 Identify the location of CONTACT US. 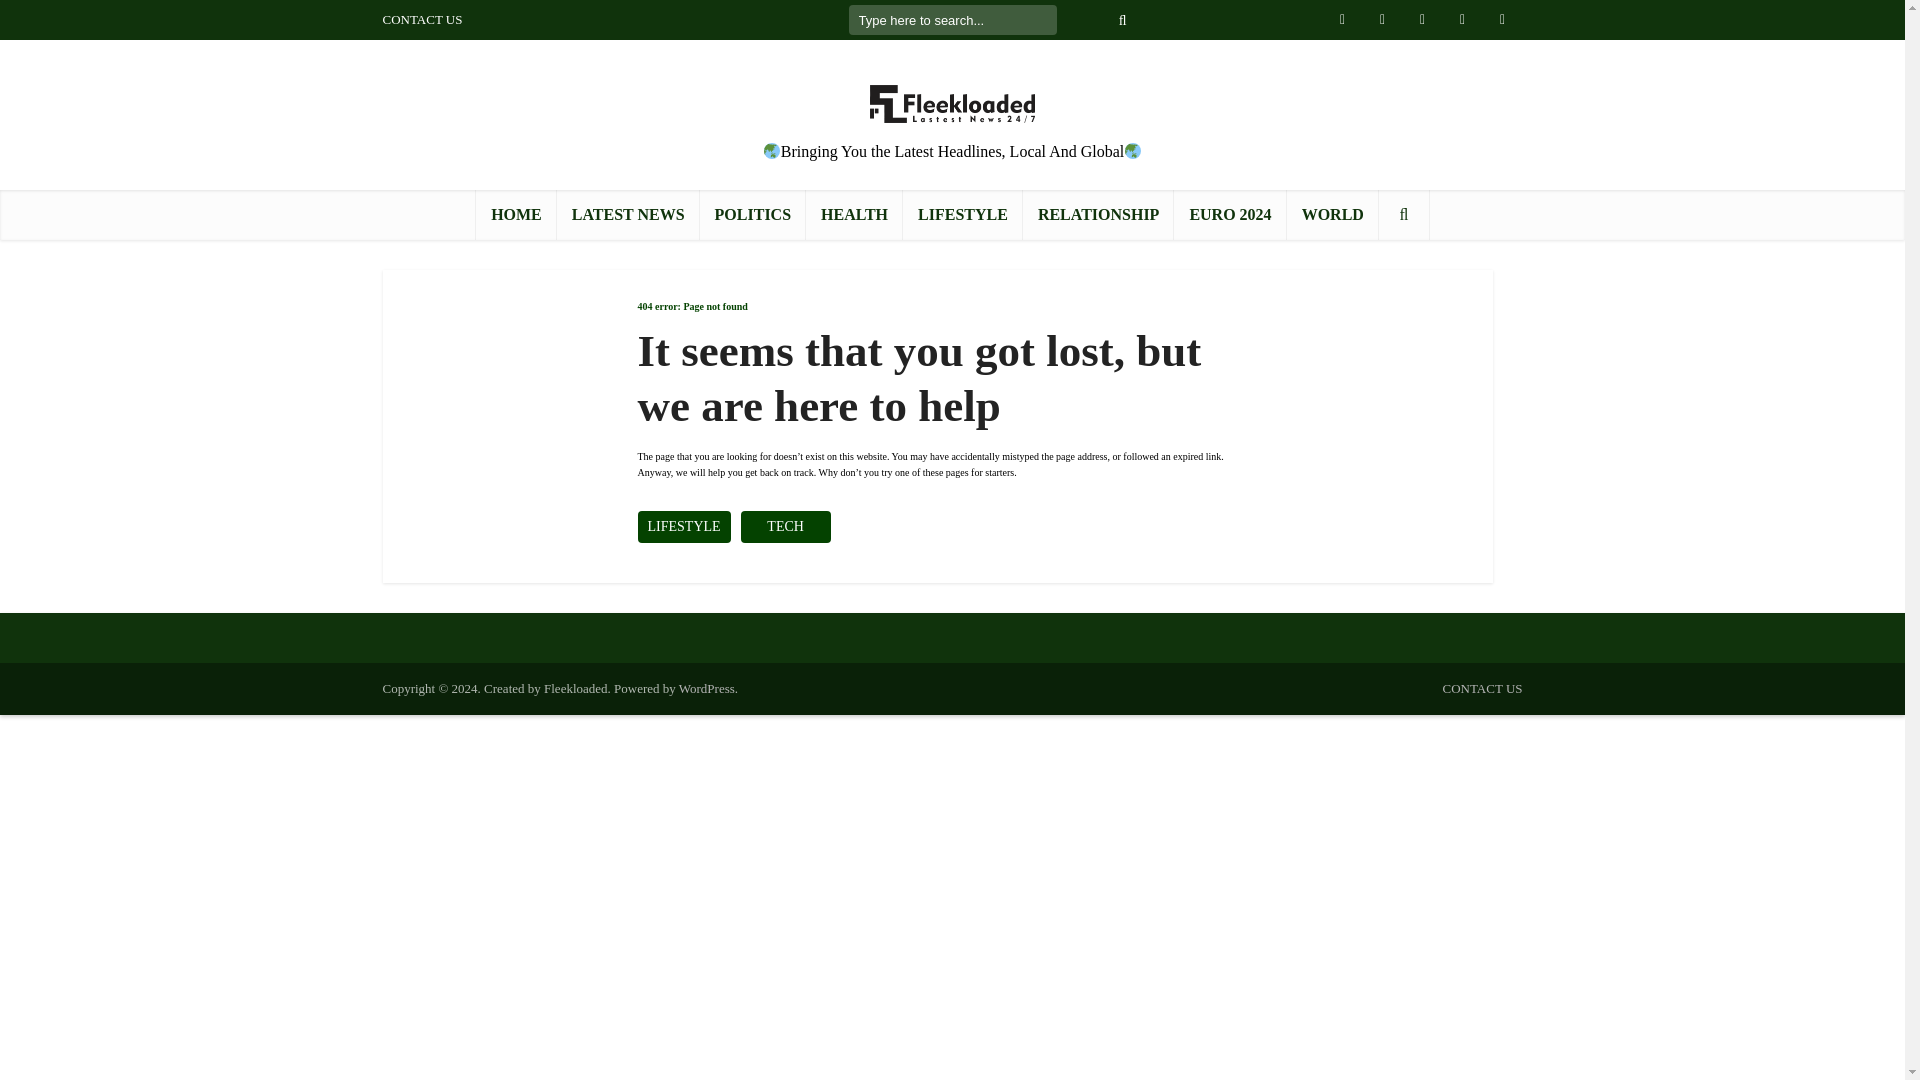
(422, 19).